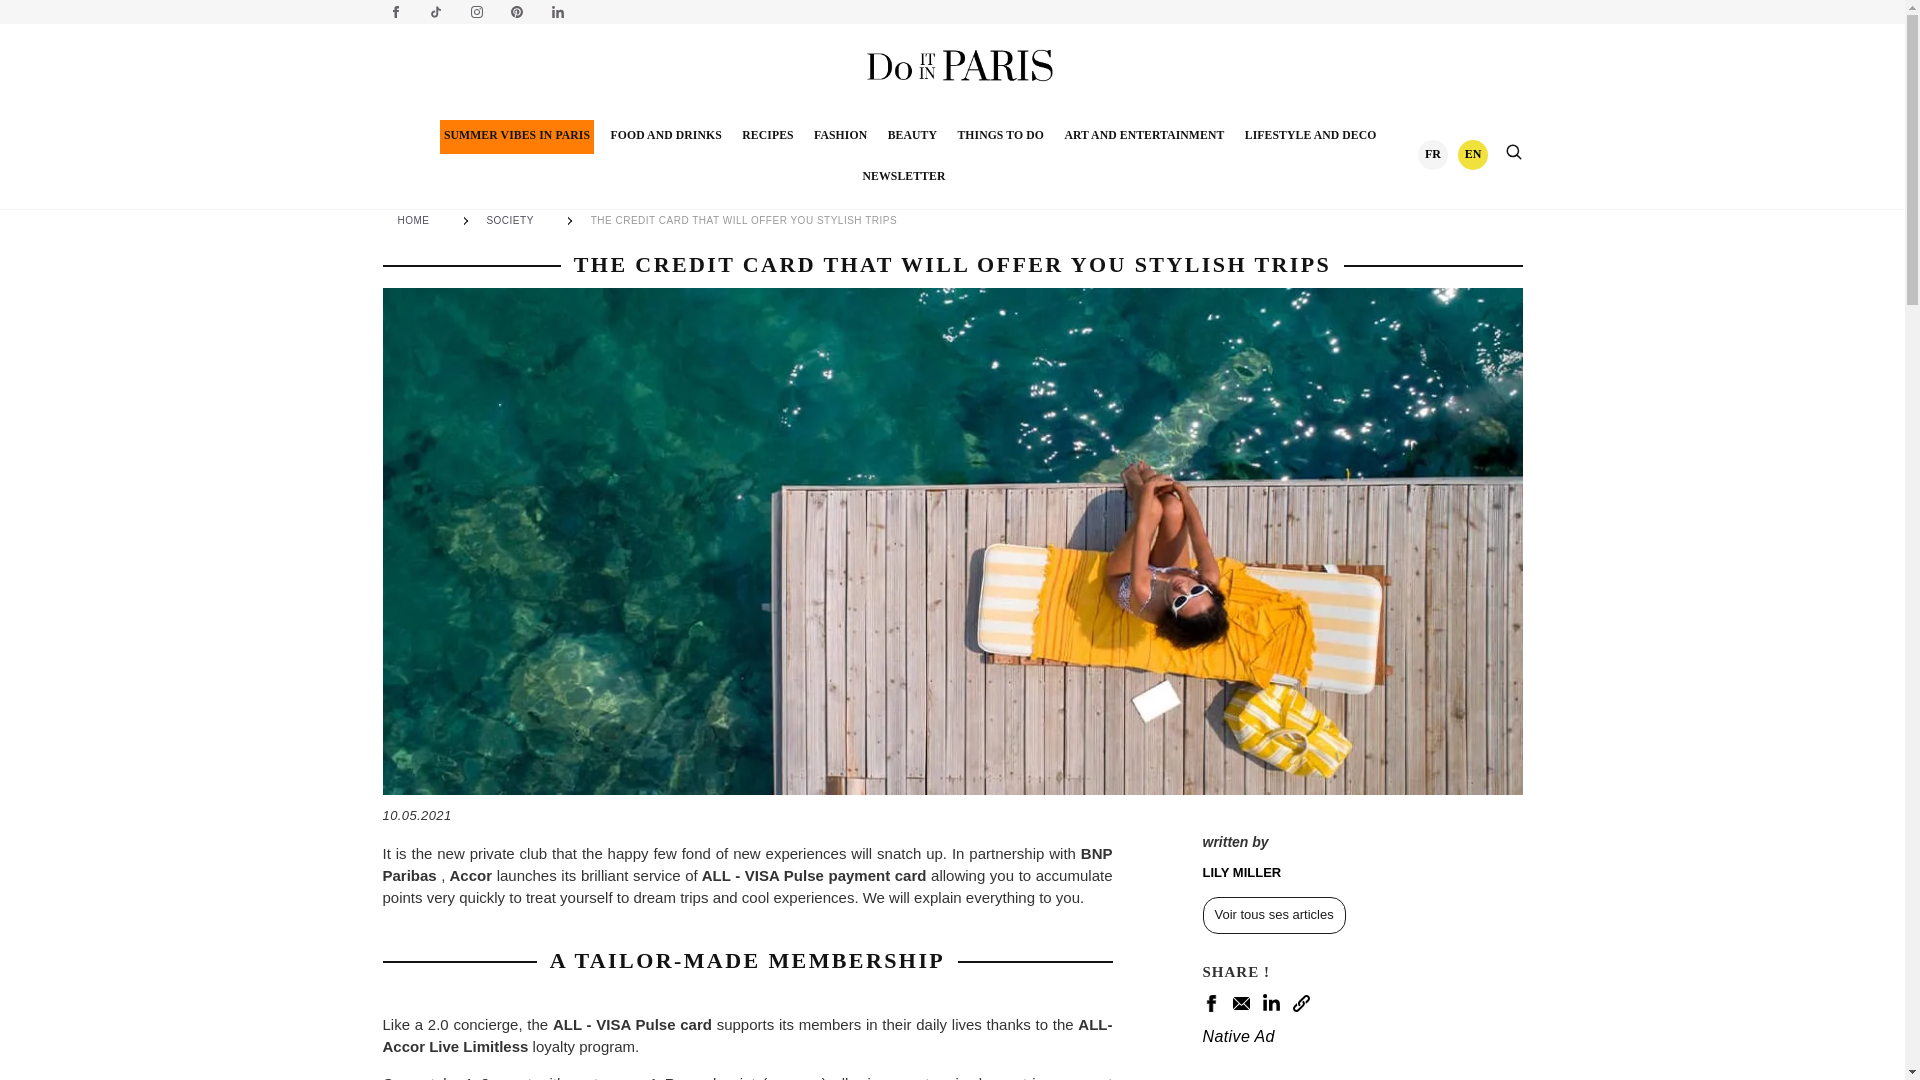  What do you see at coordinates (912, 136) in the screenshot?
I see `BEAUTY` at bounding box center [912, 136].